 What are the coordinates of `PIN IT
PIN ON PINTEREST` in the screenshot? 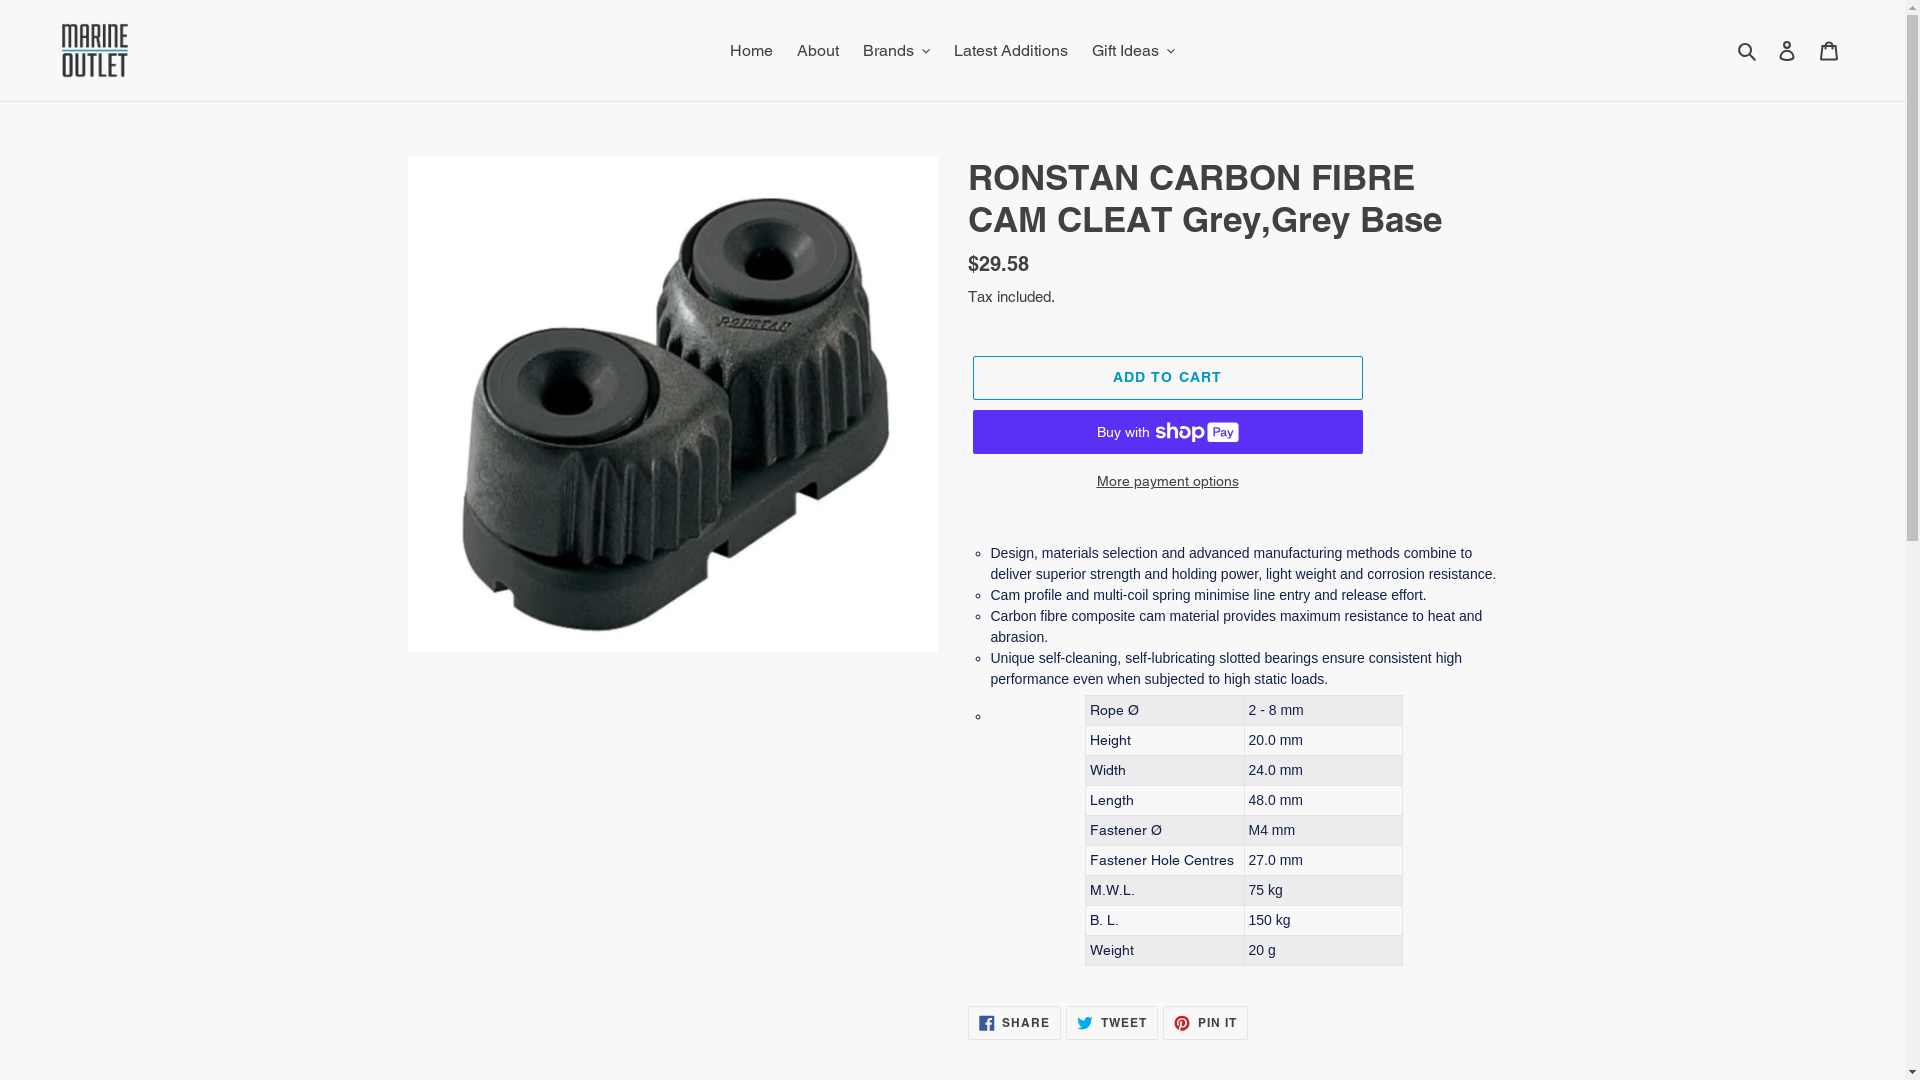 It's located at (1206, 1023).